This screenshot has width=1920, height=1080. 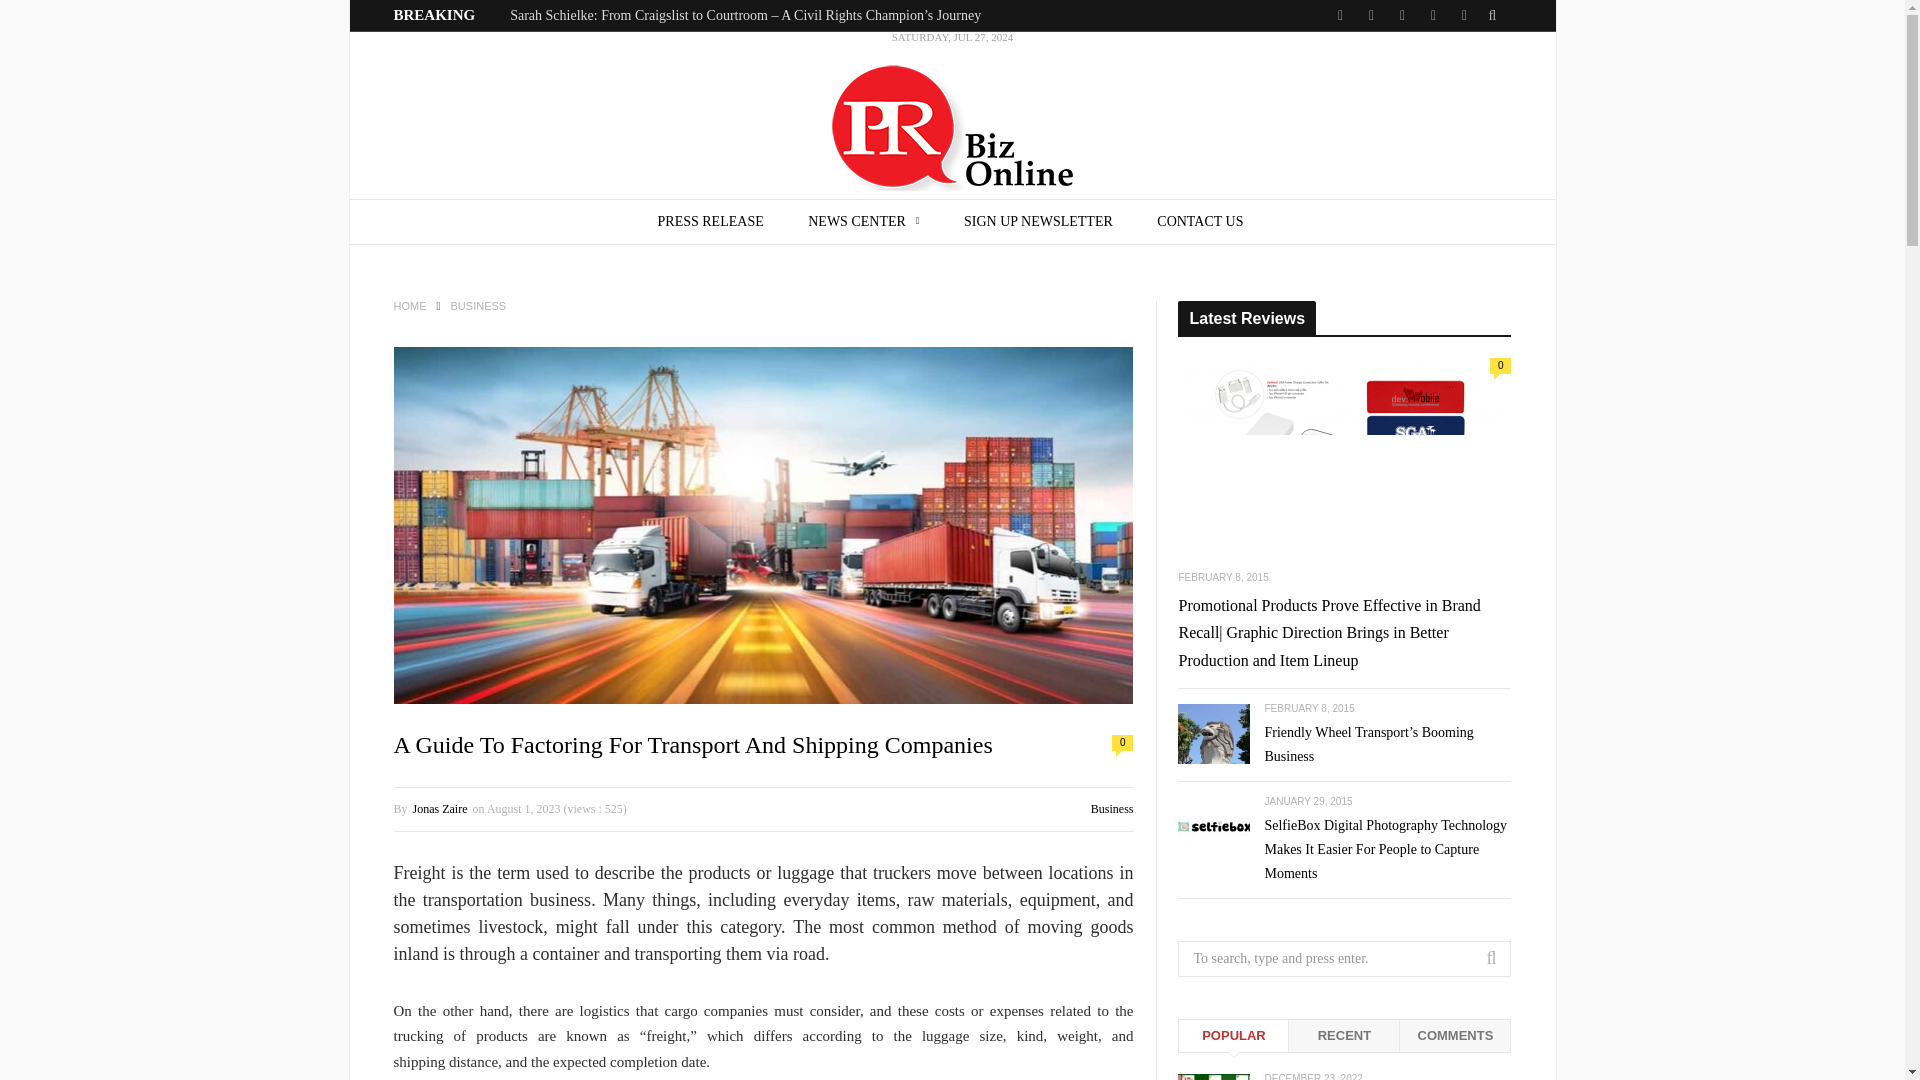 What do you see at coordinates (478, 306) in the screenshot?
I see `BUSINESS` at bounding box center [478, 306].